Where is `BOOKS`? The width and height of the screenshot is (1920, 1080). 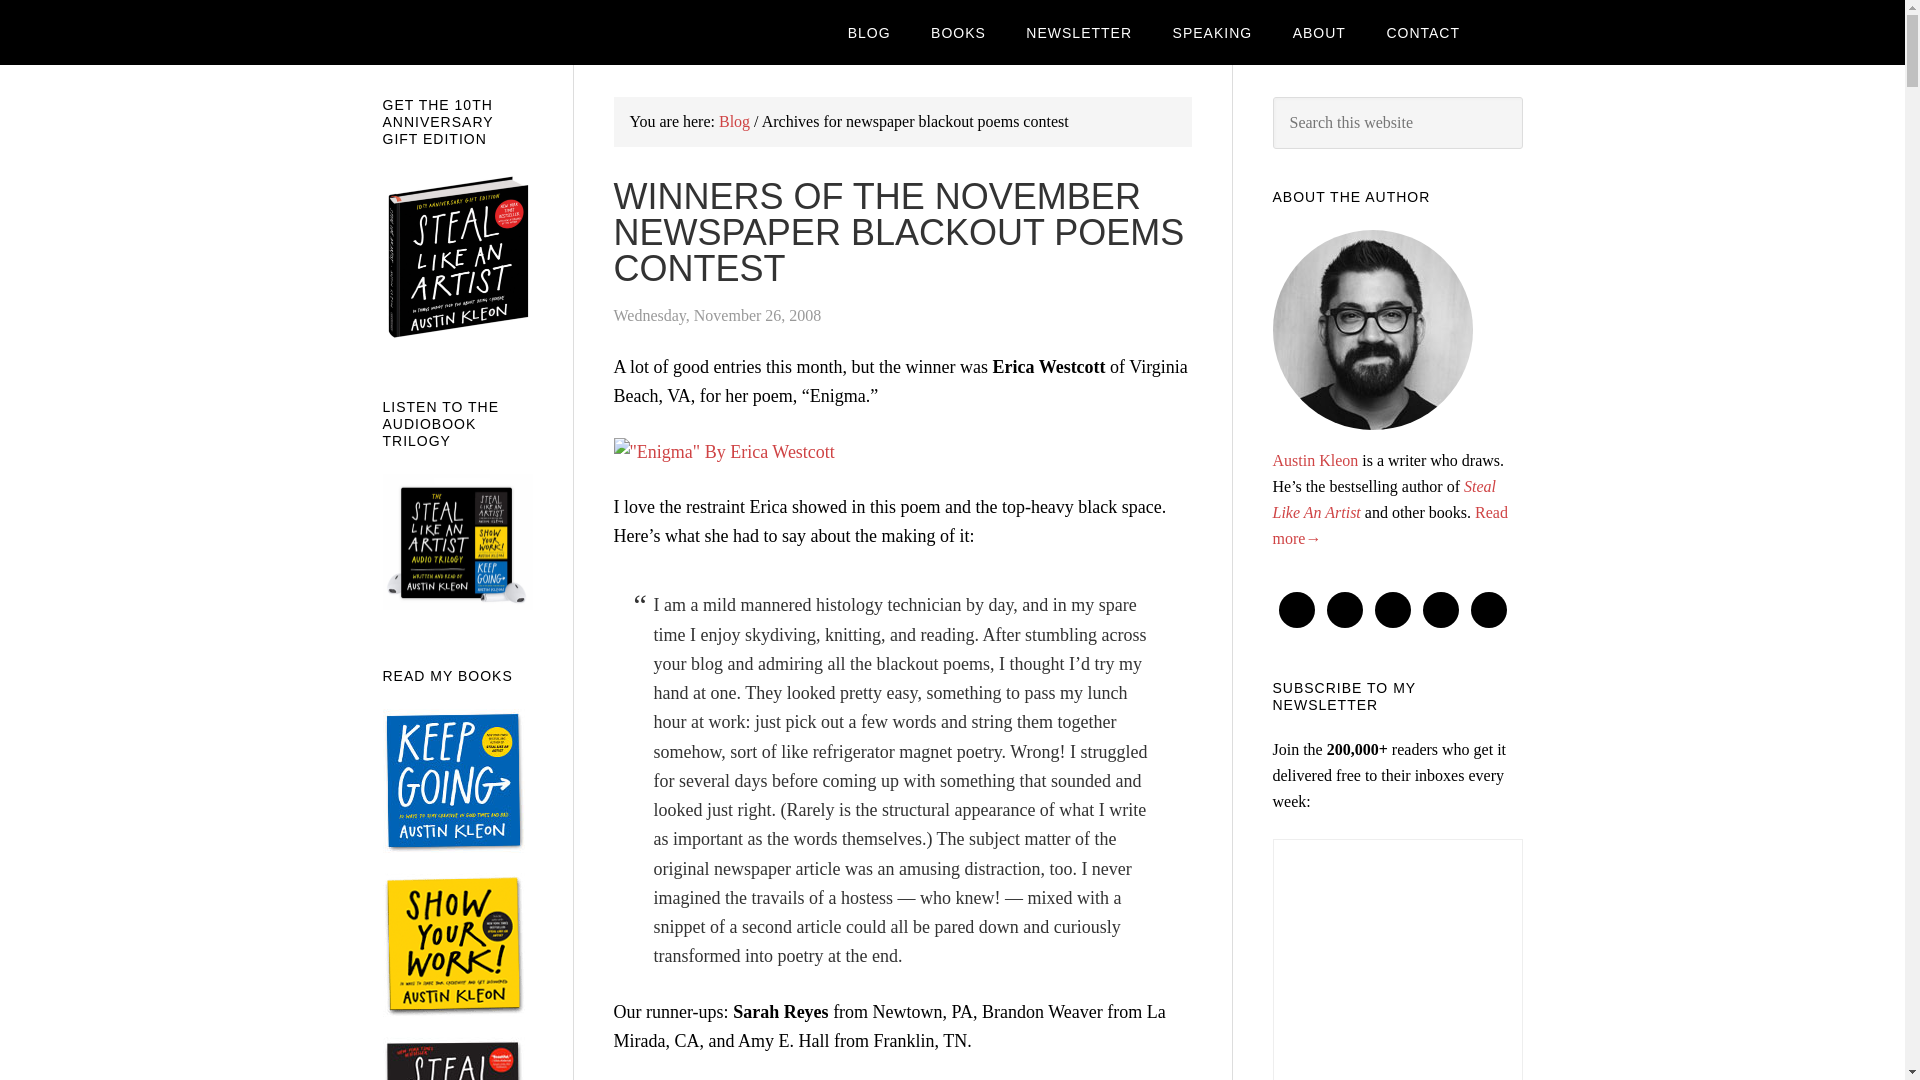
BOOKS is located at coordinates (958, 32).